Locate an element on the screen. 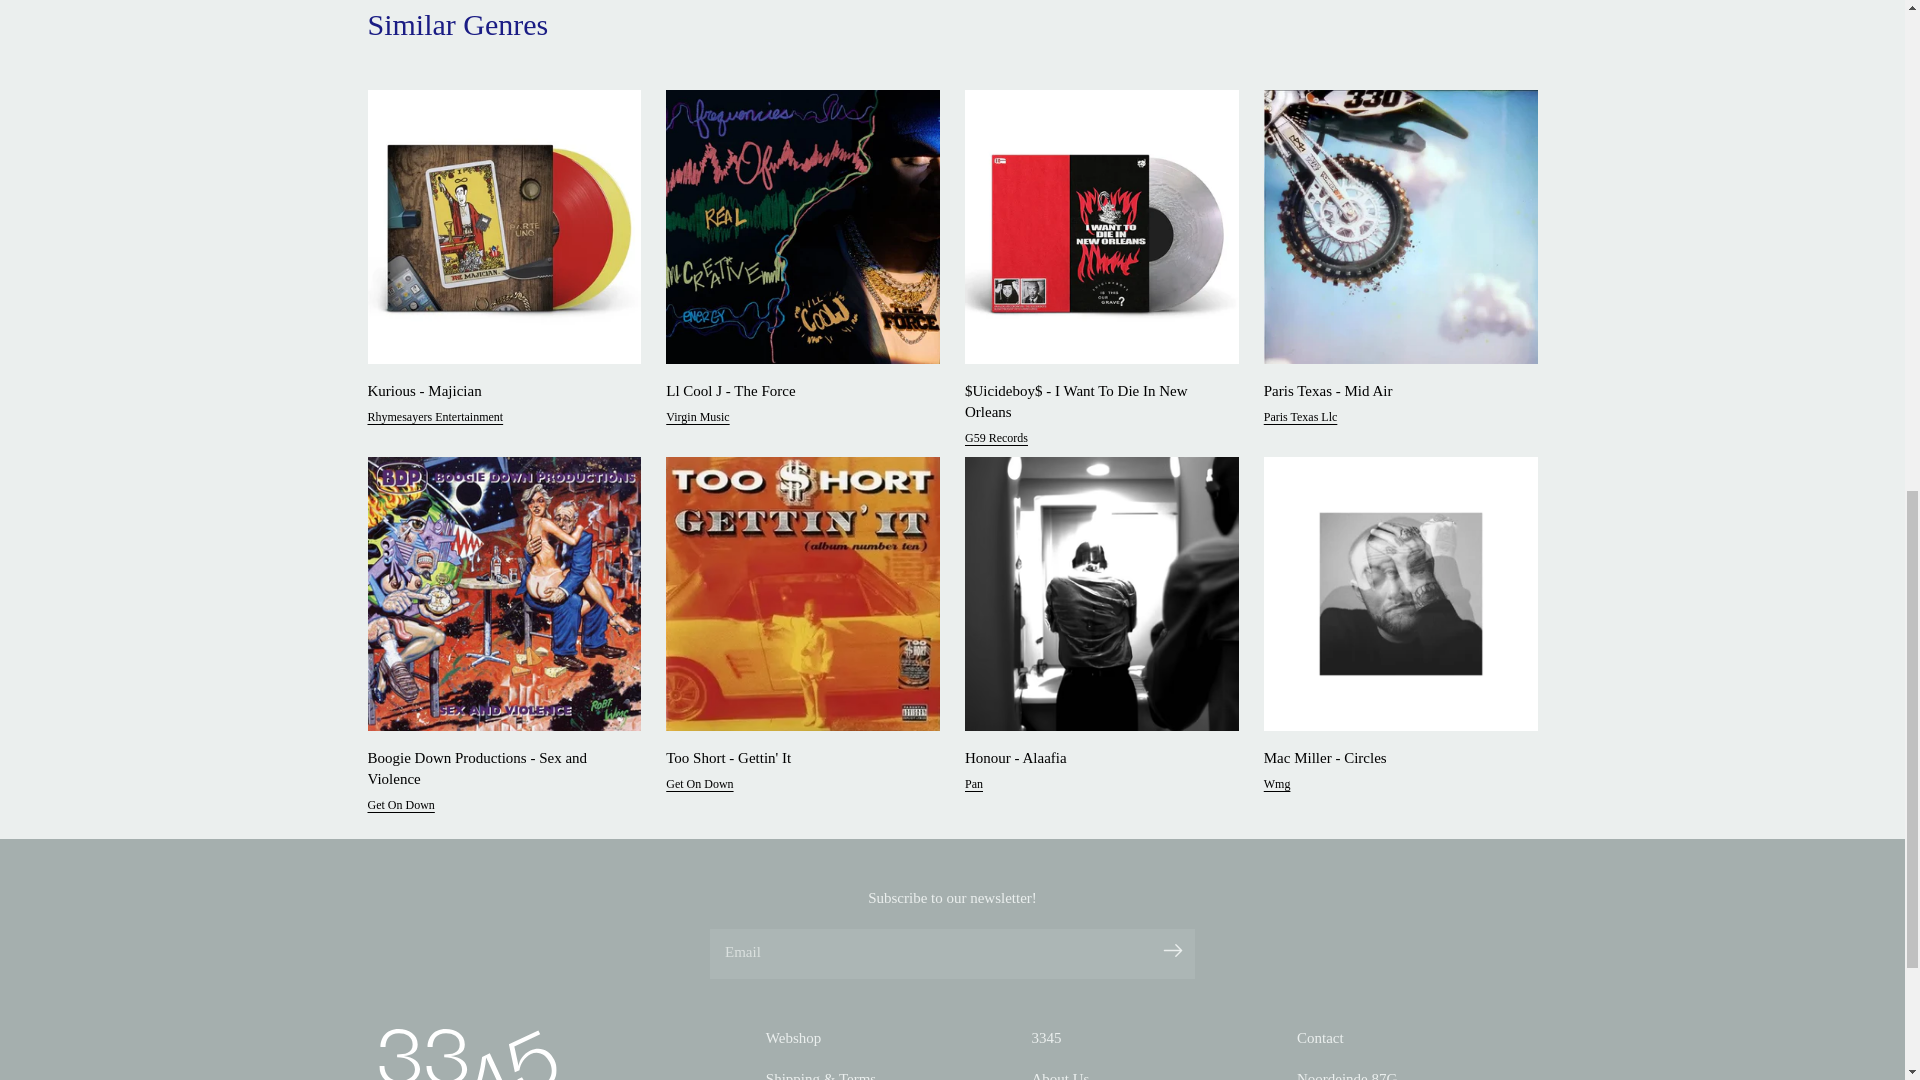 This screenshot has width=1920, height=1080. Get On Down is located at coordinates (700, 790).